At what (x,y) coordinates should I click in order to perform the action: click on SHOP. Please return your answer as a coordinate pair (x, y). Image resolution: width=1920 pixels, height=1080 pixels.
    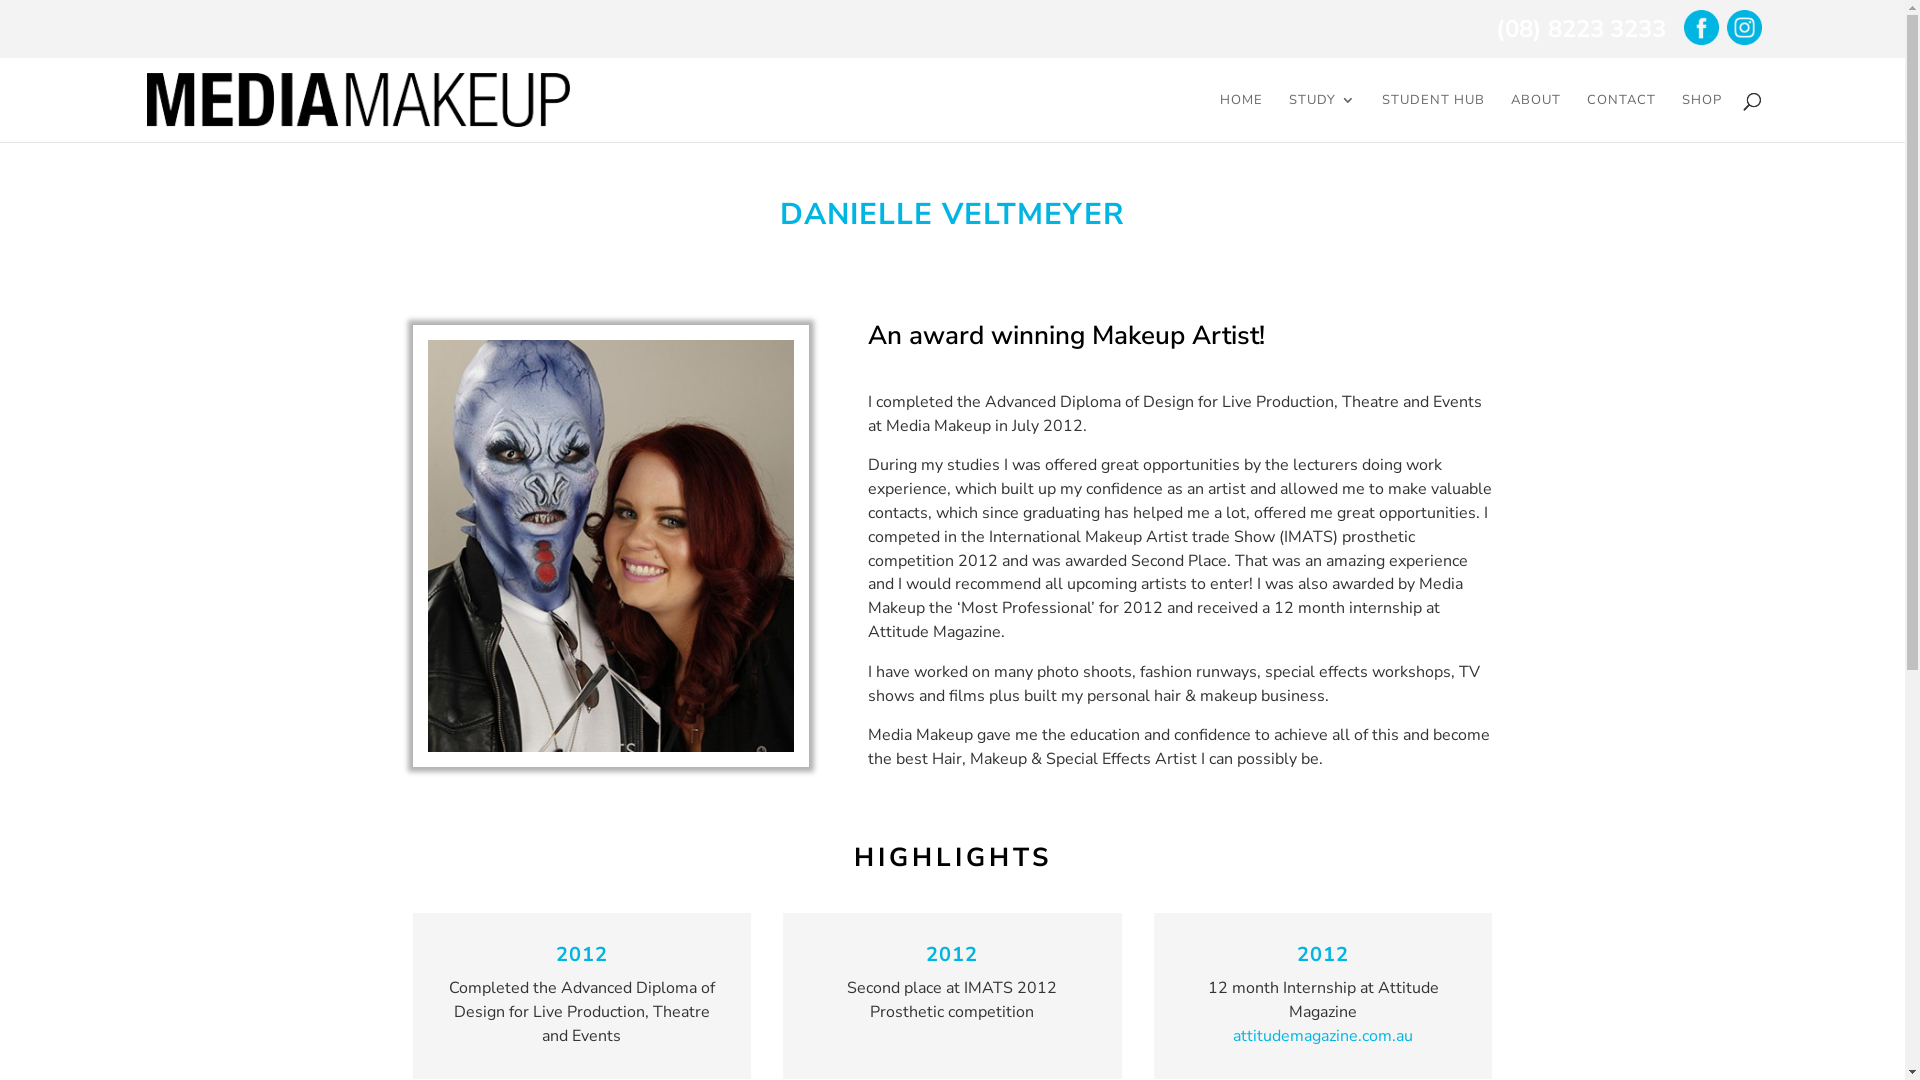
    Looking at the image, I should click on (1702, 118).